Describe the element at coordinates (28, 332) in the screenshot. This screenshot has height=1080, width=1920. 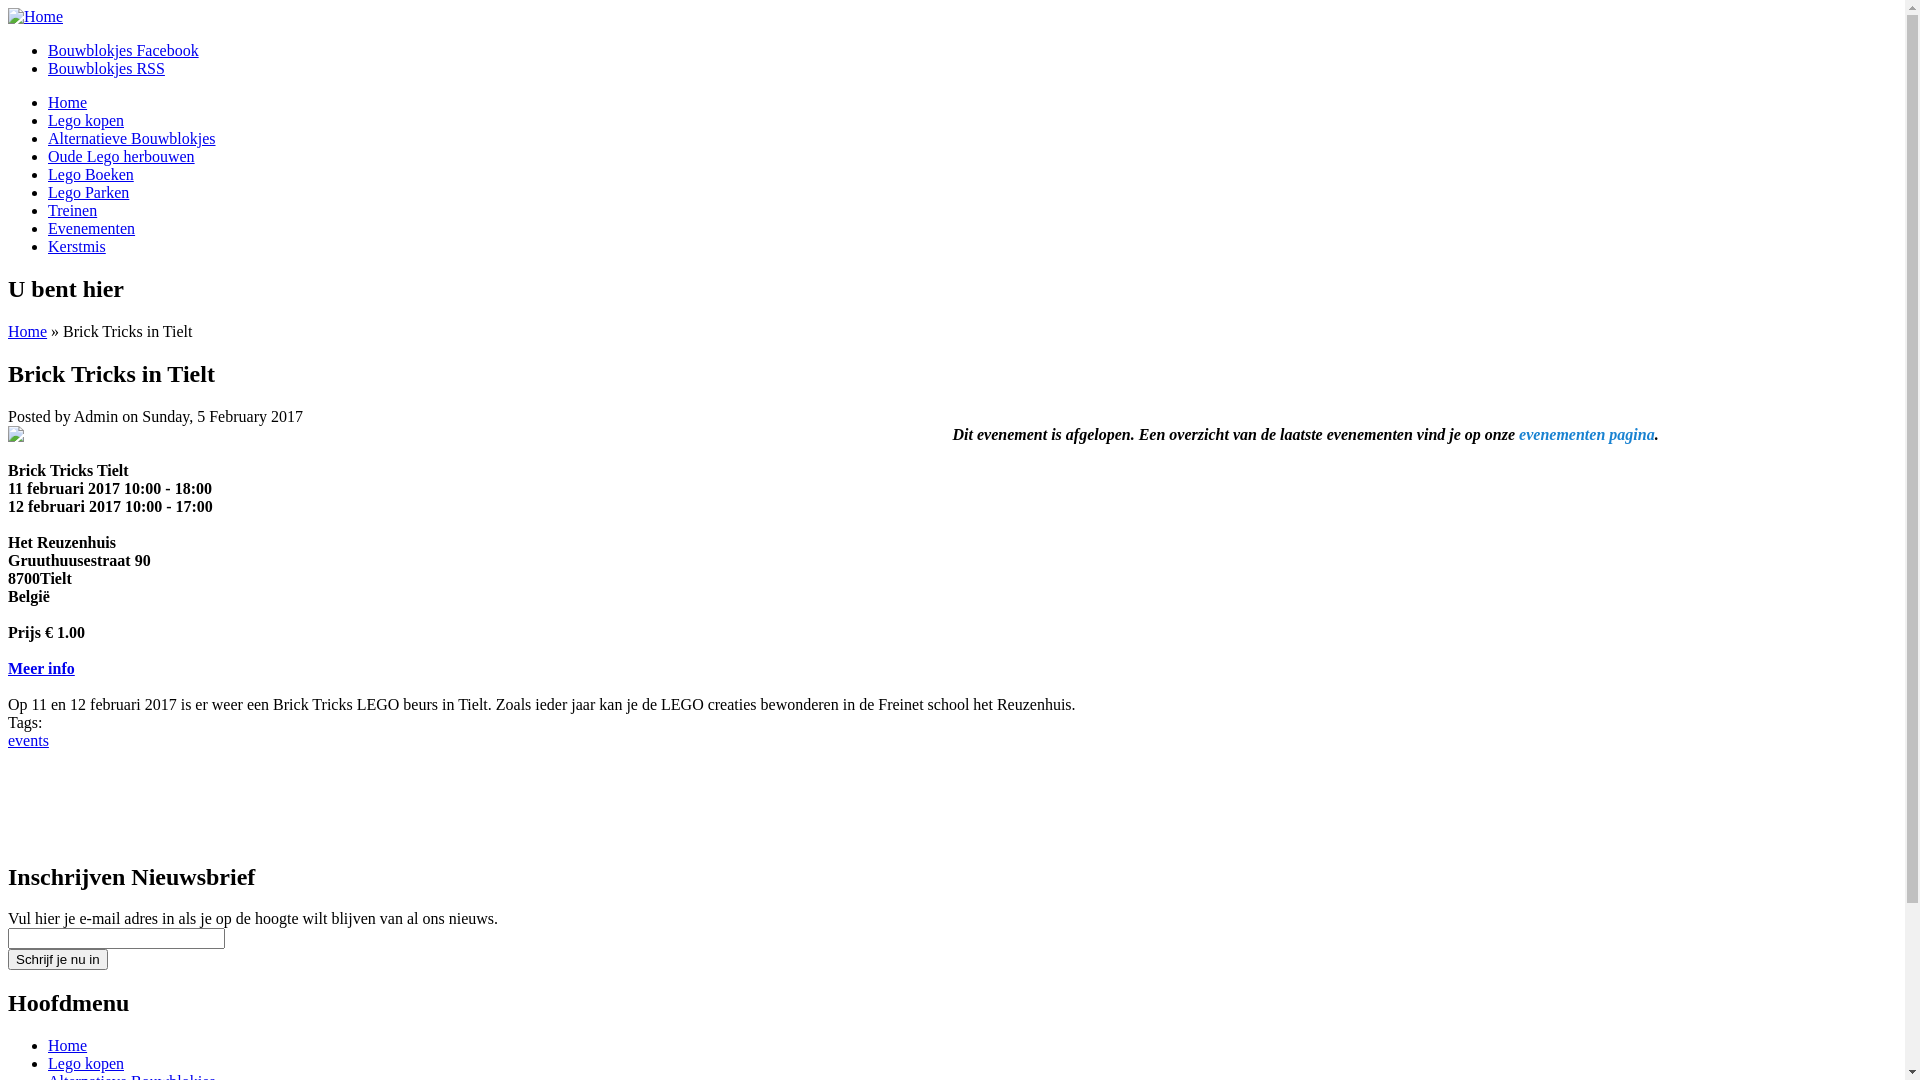
I see `Home` at that location.